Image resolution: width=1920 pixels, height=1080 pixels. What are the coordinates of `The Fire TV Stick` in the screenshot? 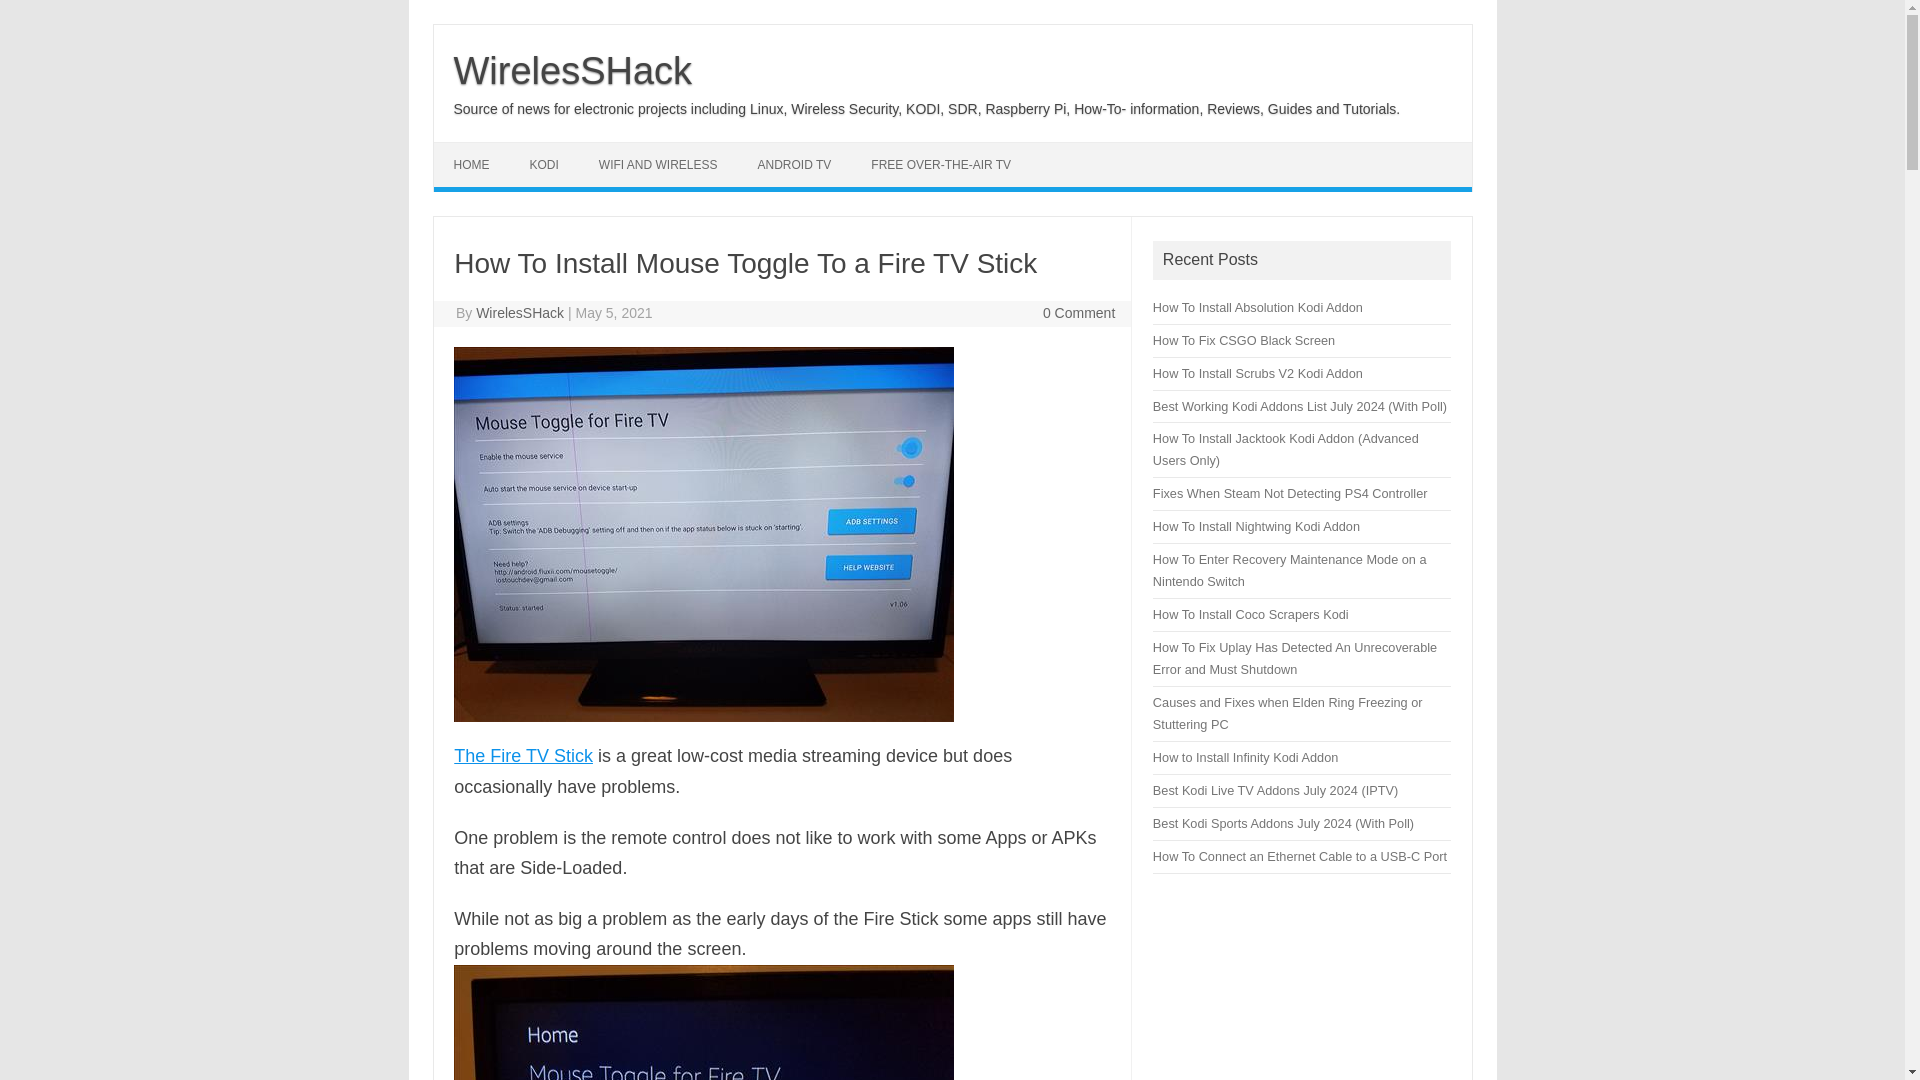 It's located at (523, 756).